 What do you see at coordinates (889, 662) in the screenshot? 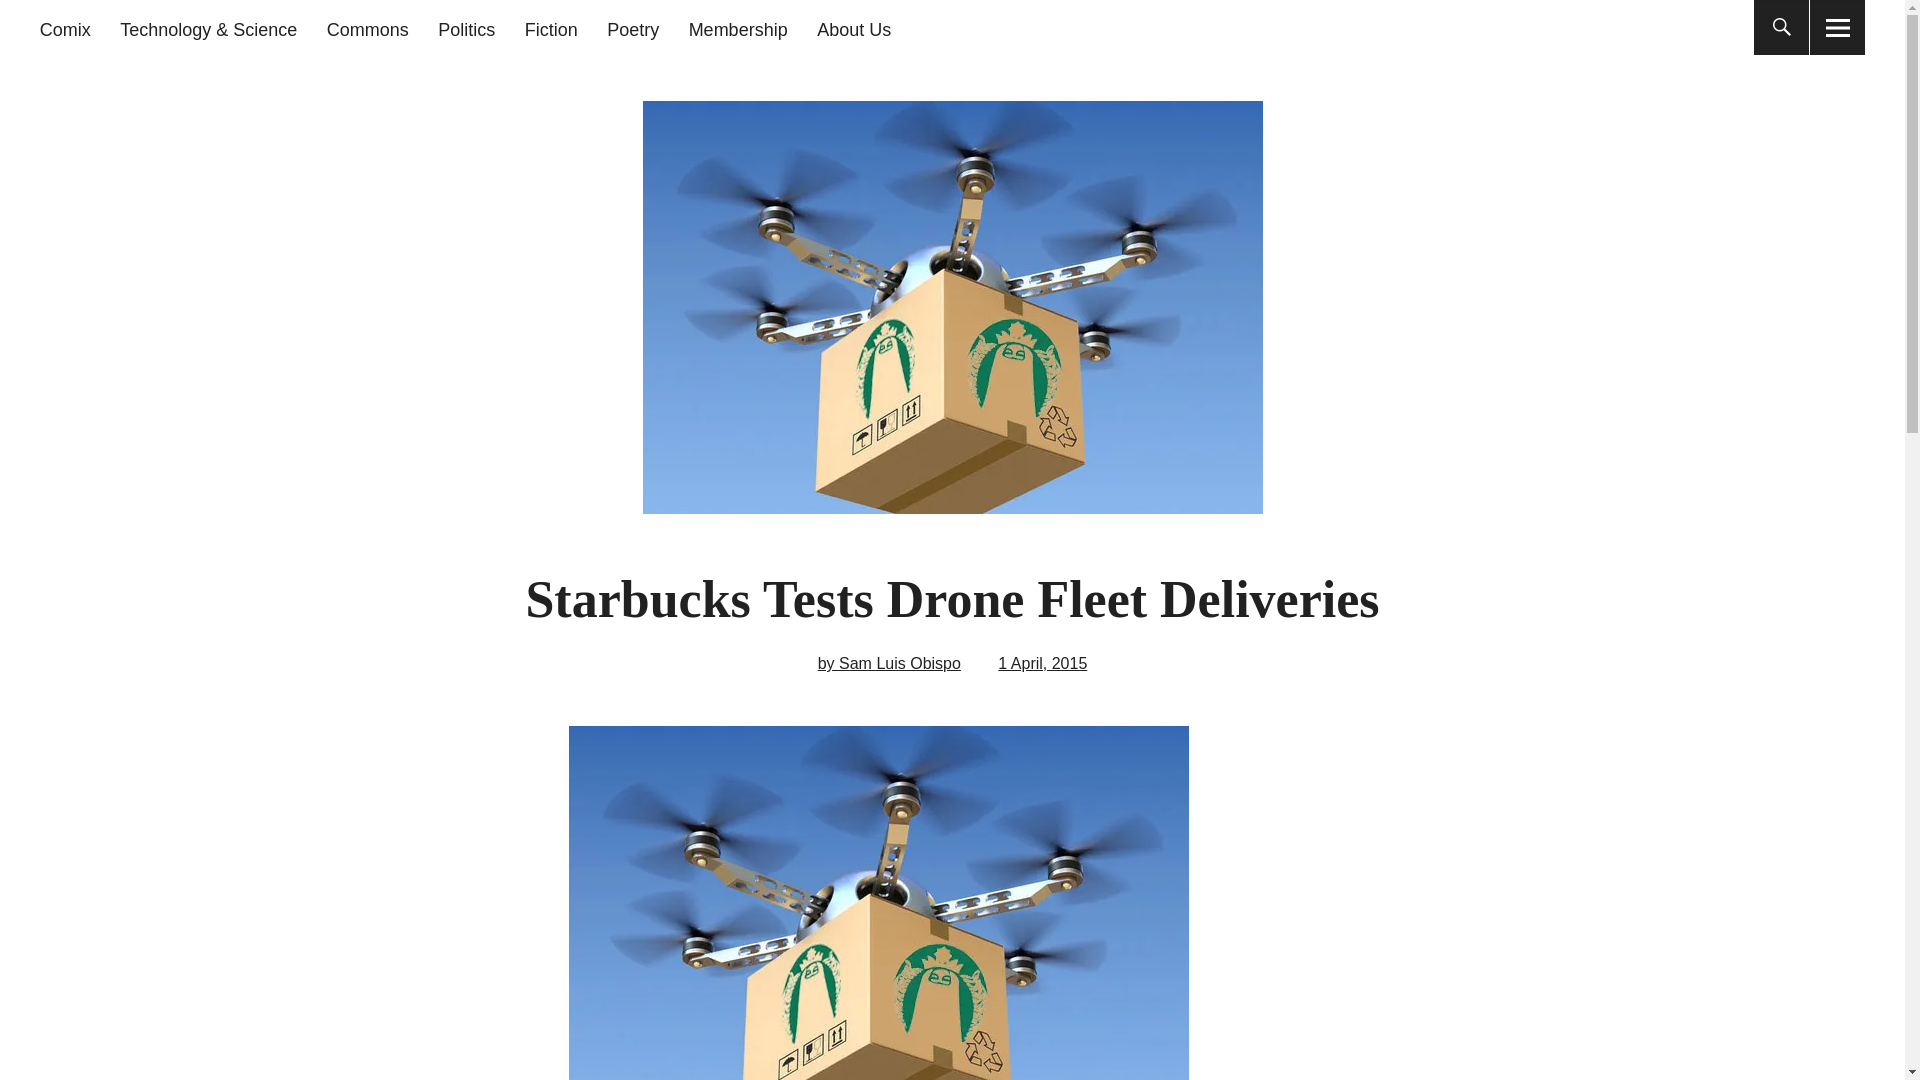
I see `by Sam Luis Obispo` at bounding box center [889, 662].